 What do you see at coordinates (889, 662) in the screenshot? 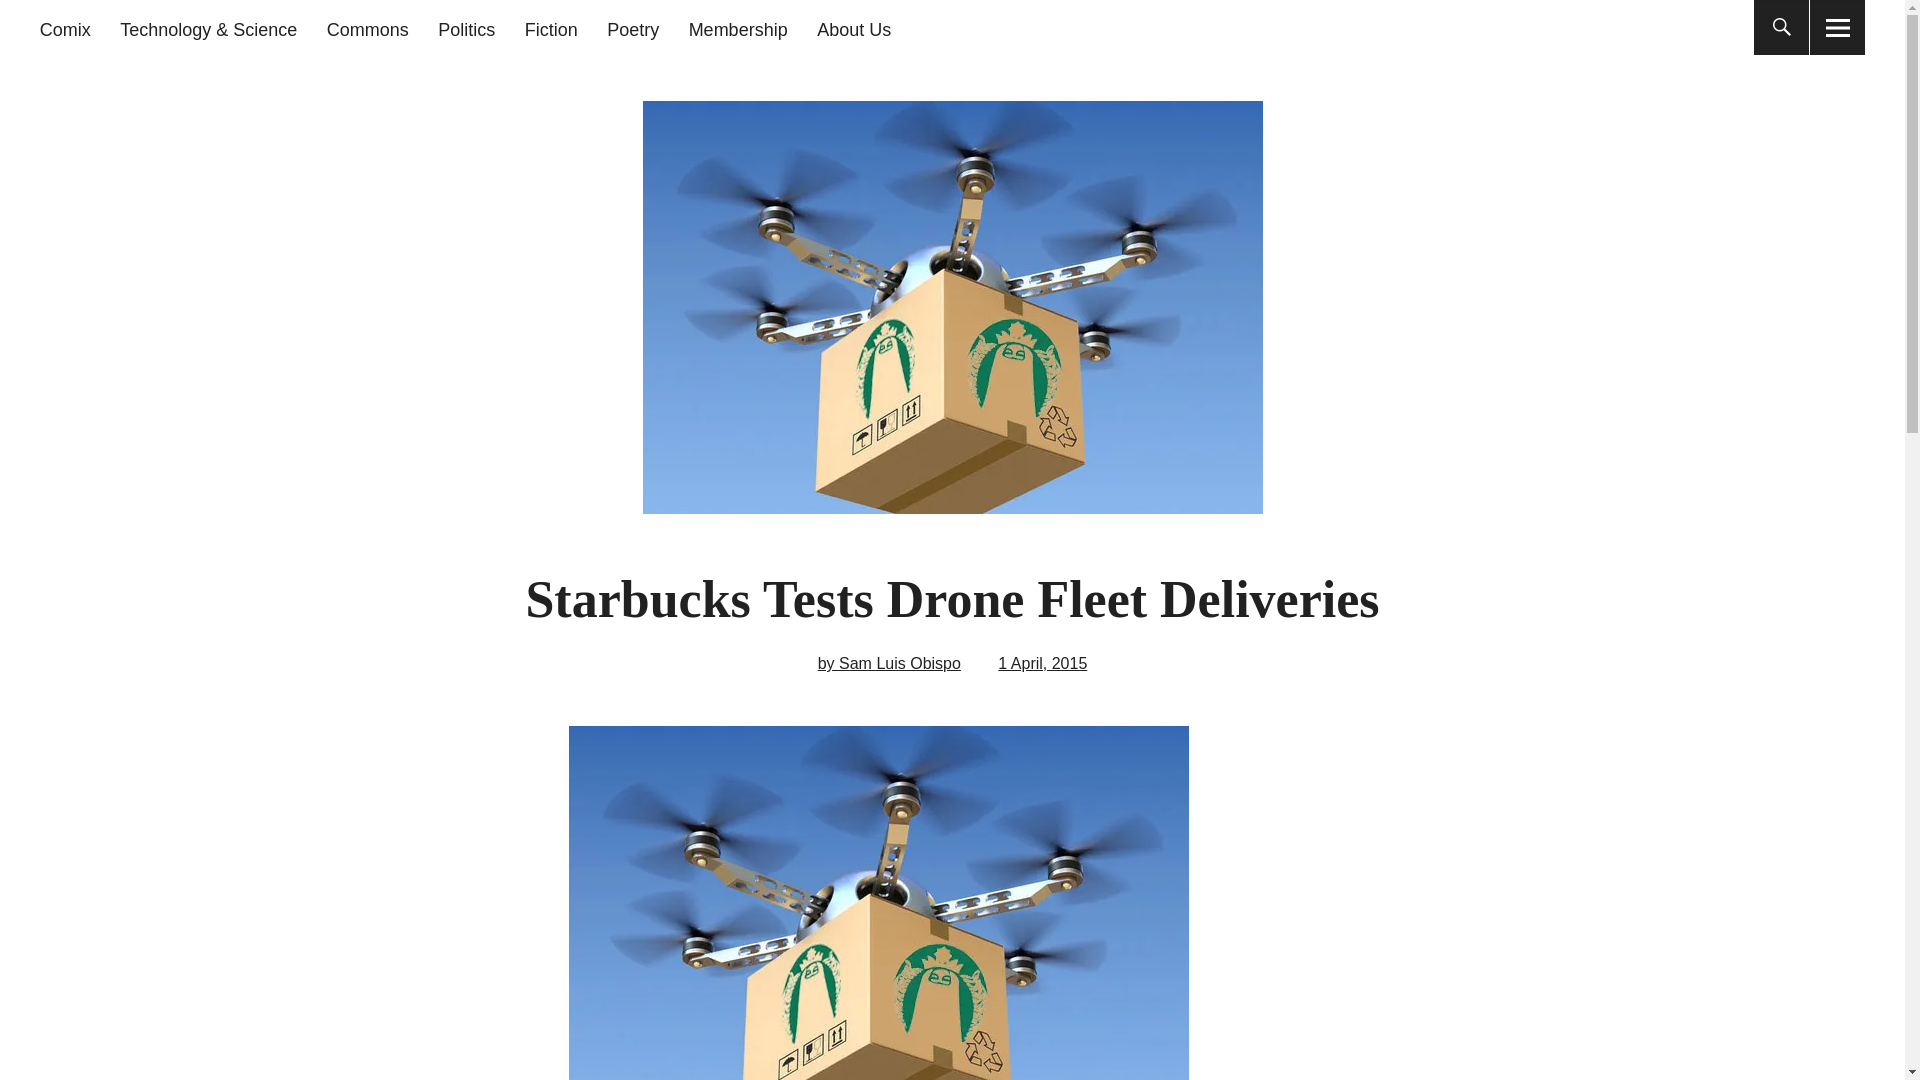
I see `by Sam Luis Obispo` at bounding box center [889, 662].